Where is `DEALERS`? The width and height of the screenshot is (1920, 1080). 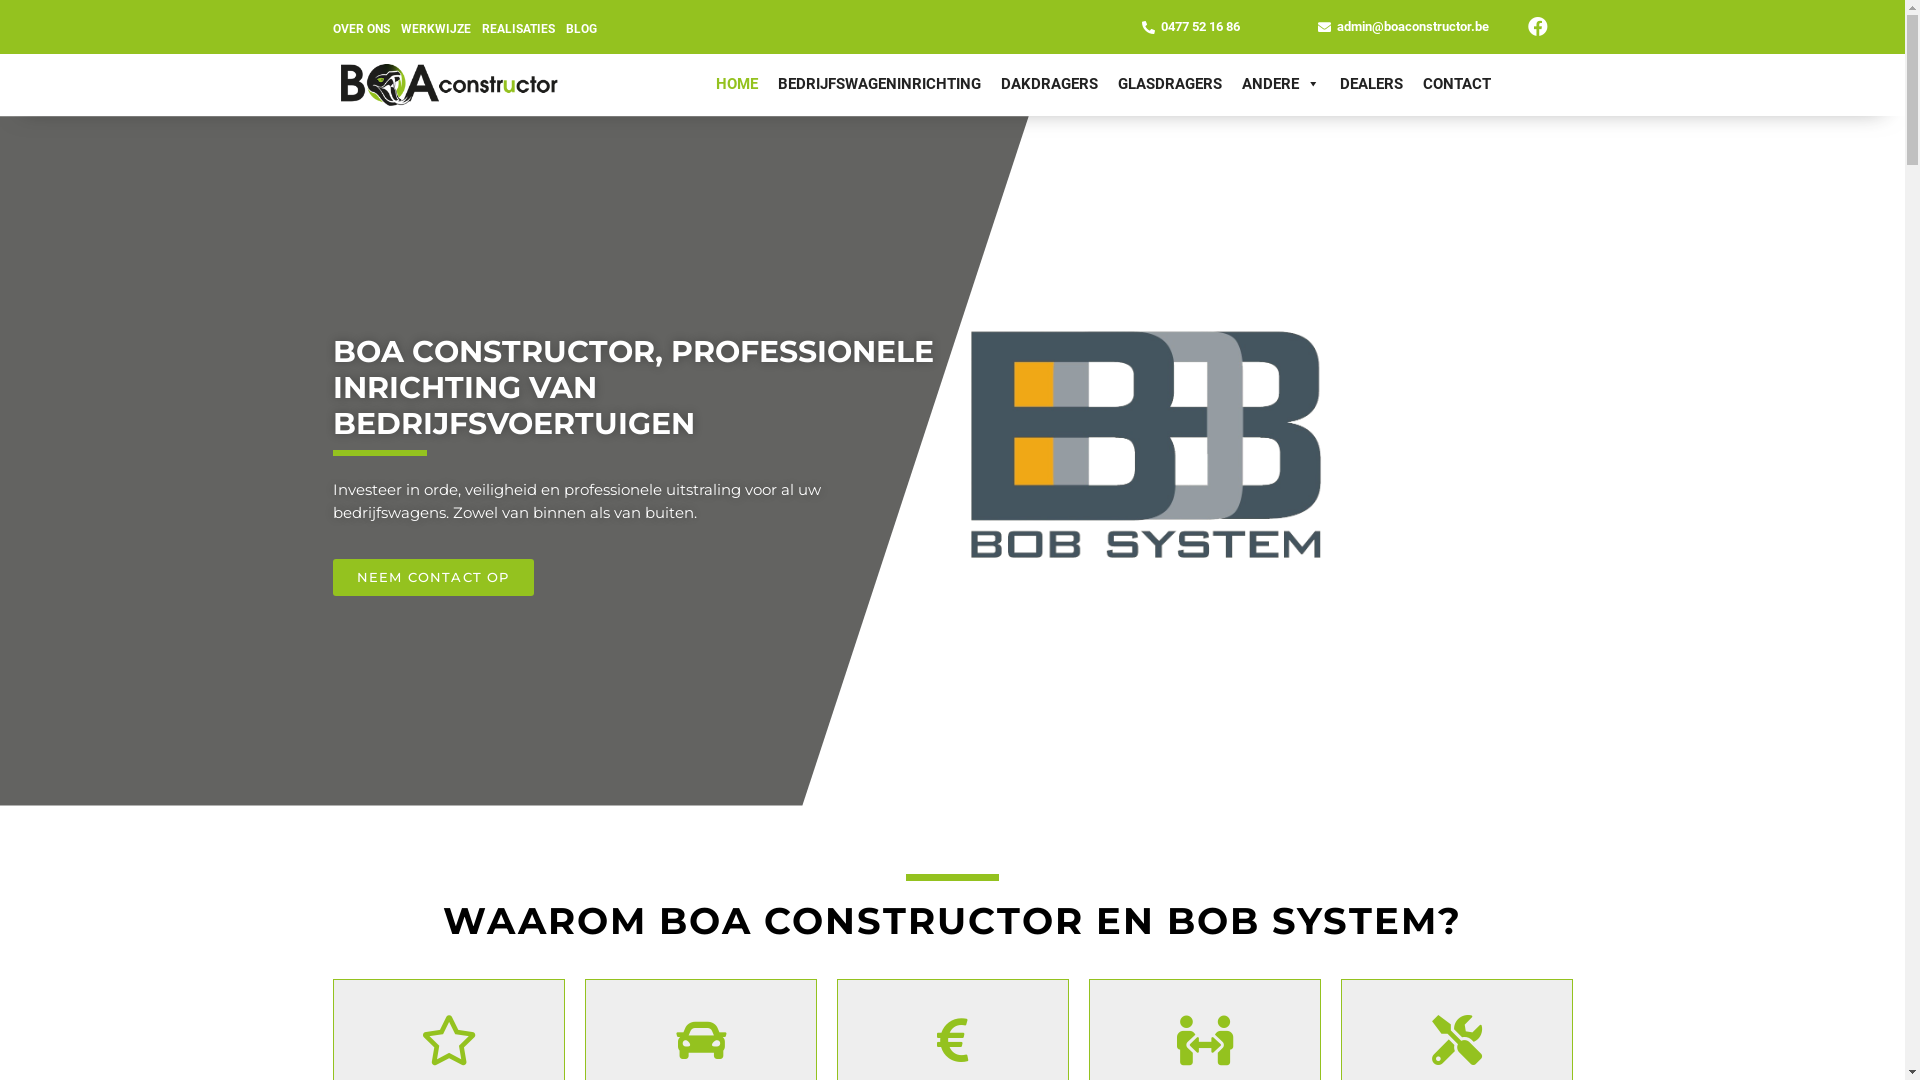 DEALERS is located at coordinates (1372, 84).